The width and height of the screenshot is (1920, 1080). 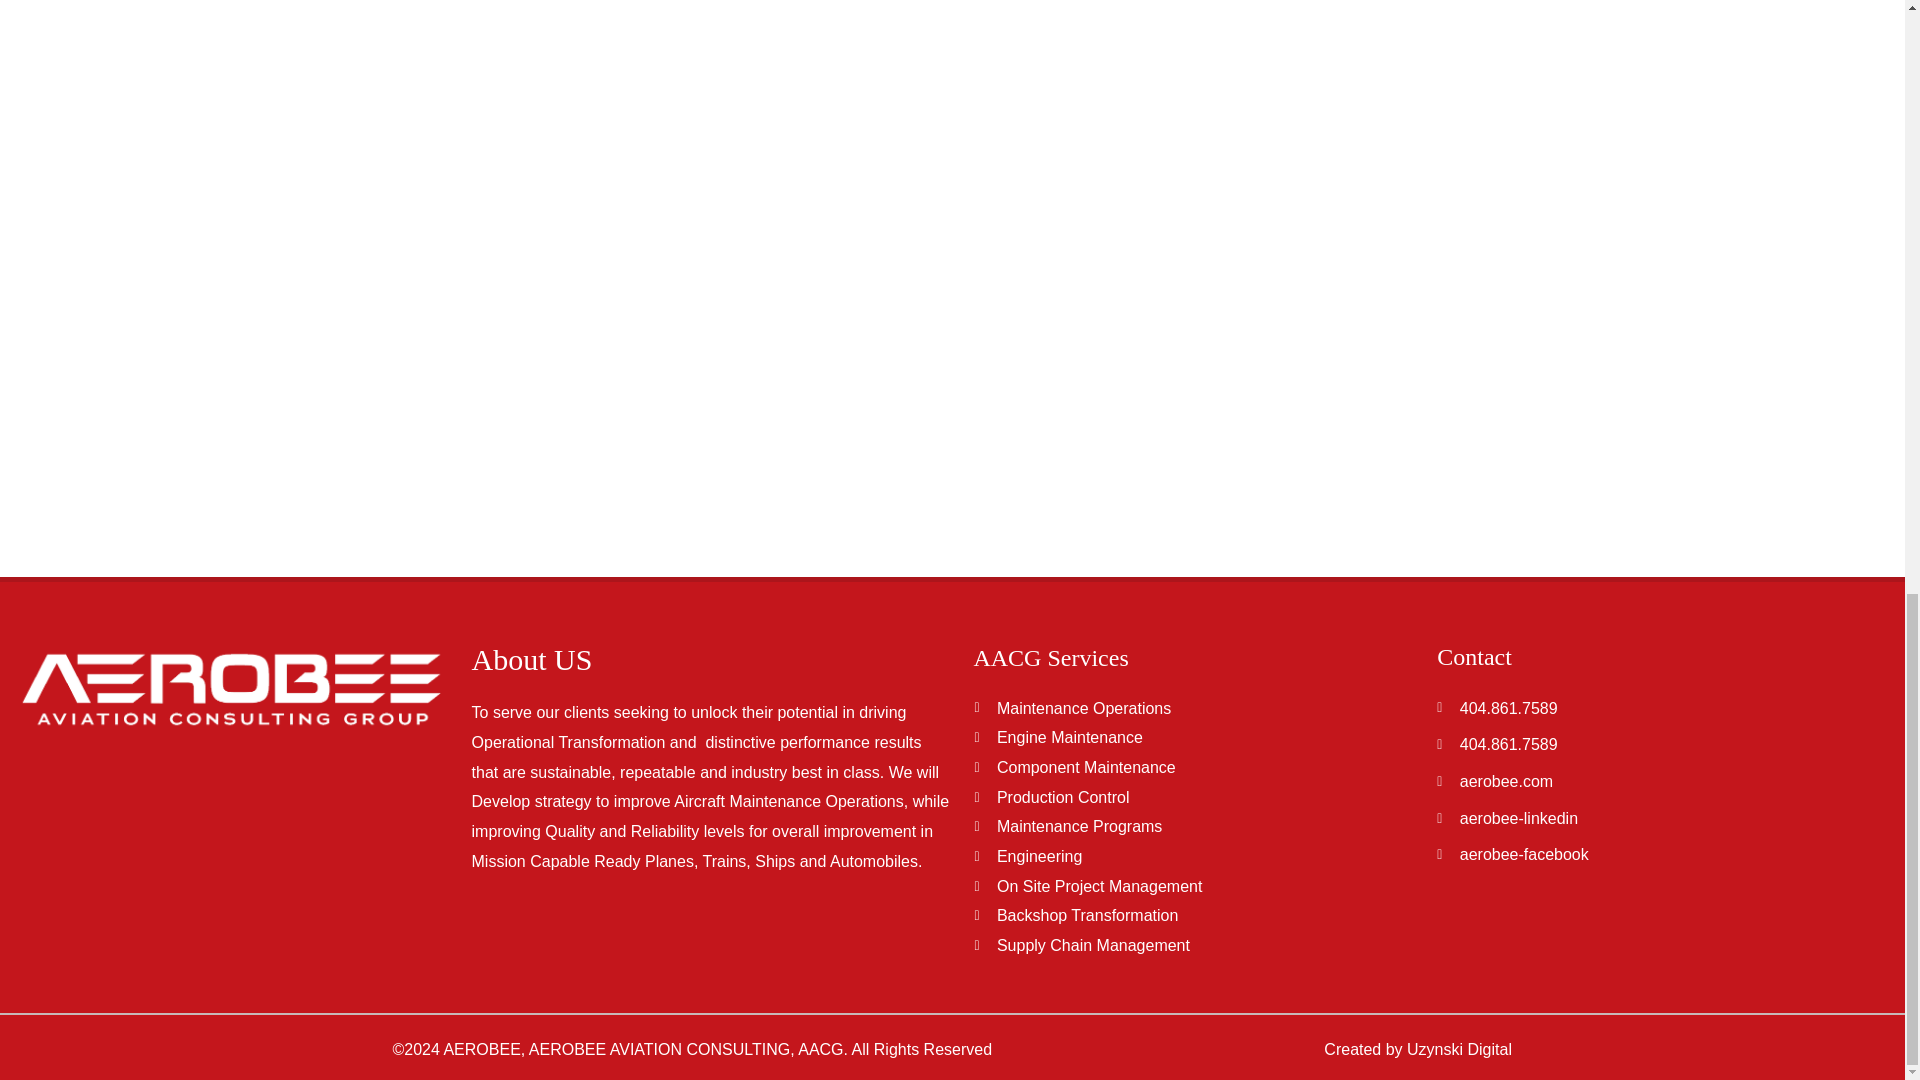 I want to click on aerobee-facebook, so click(x=1664, y=855).